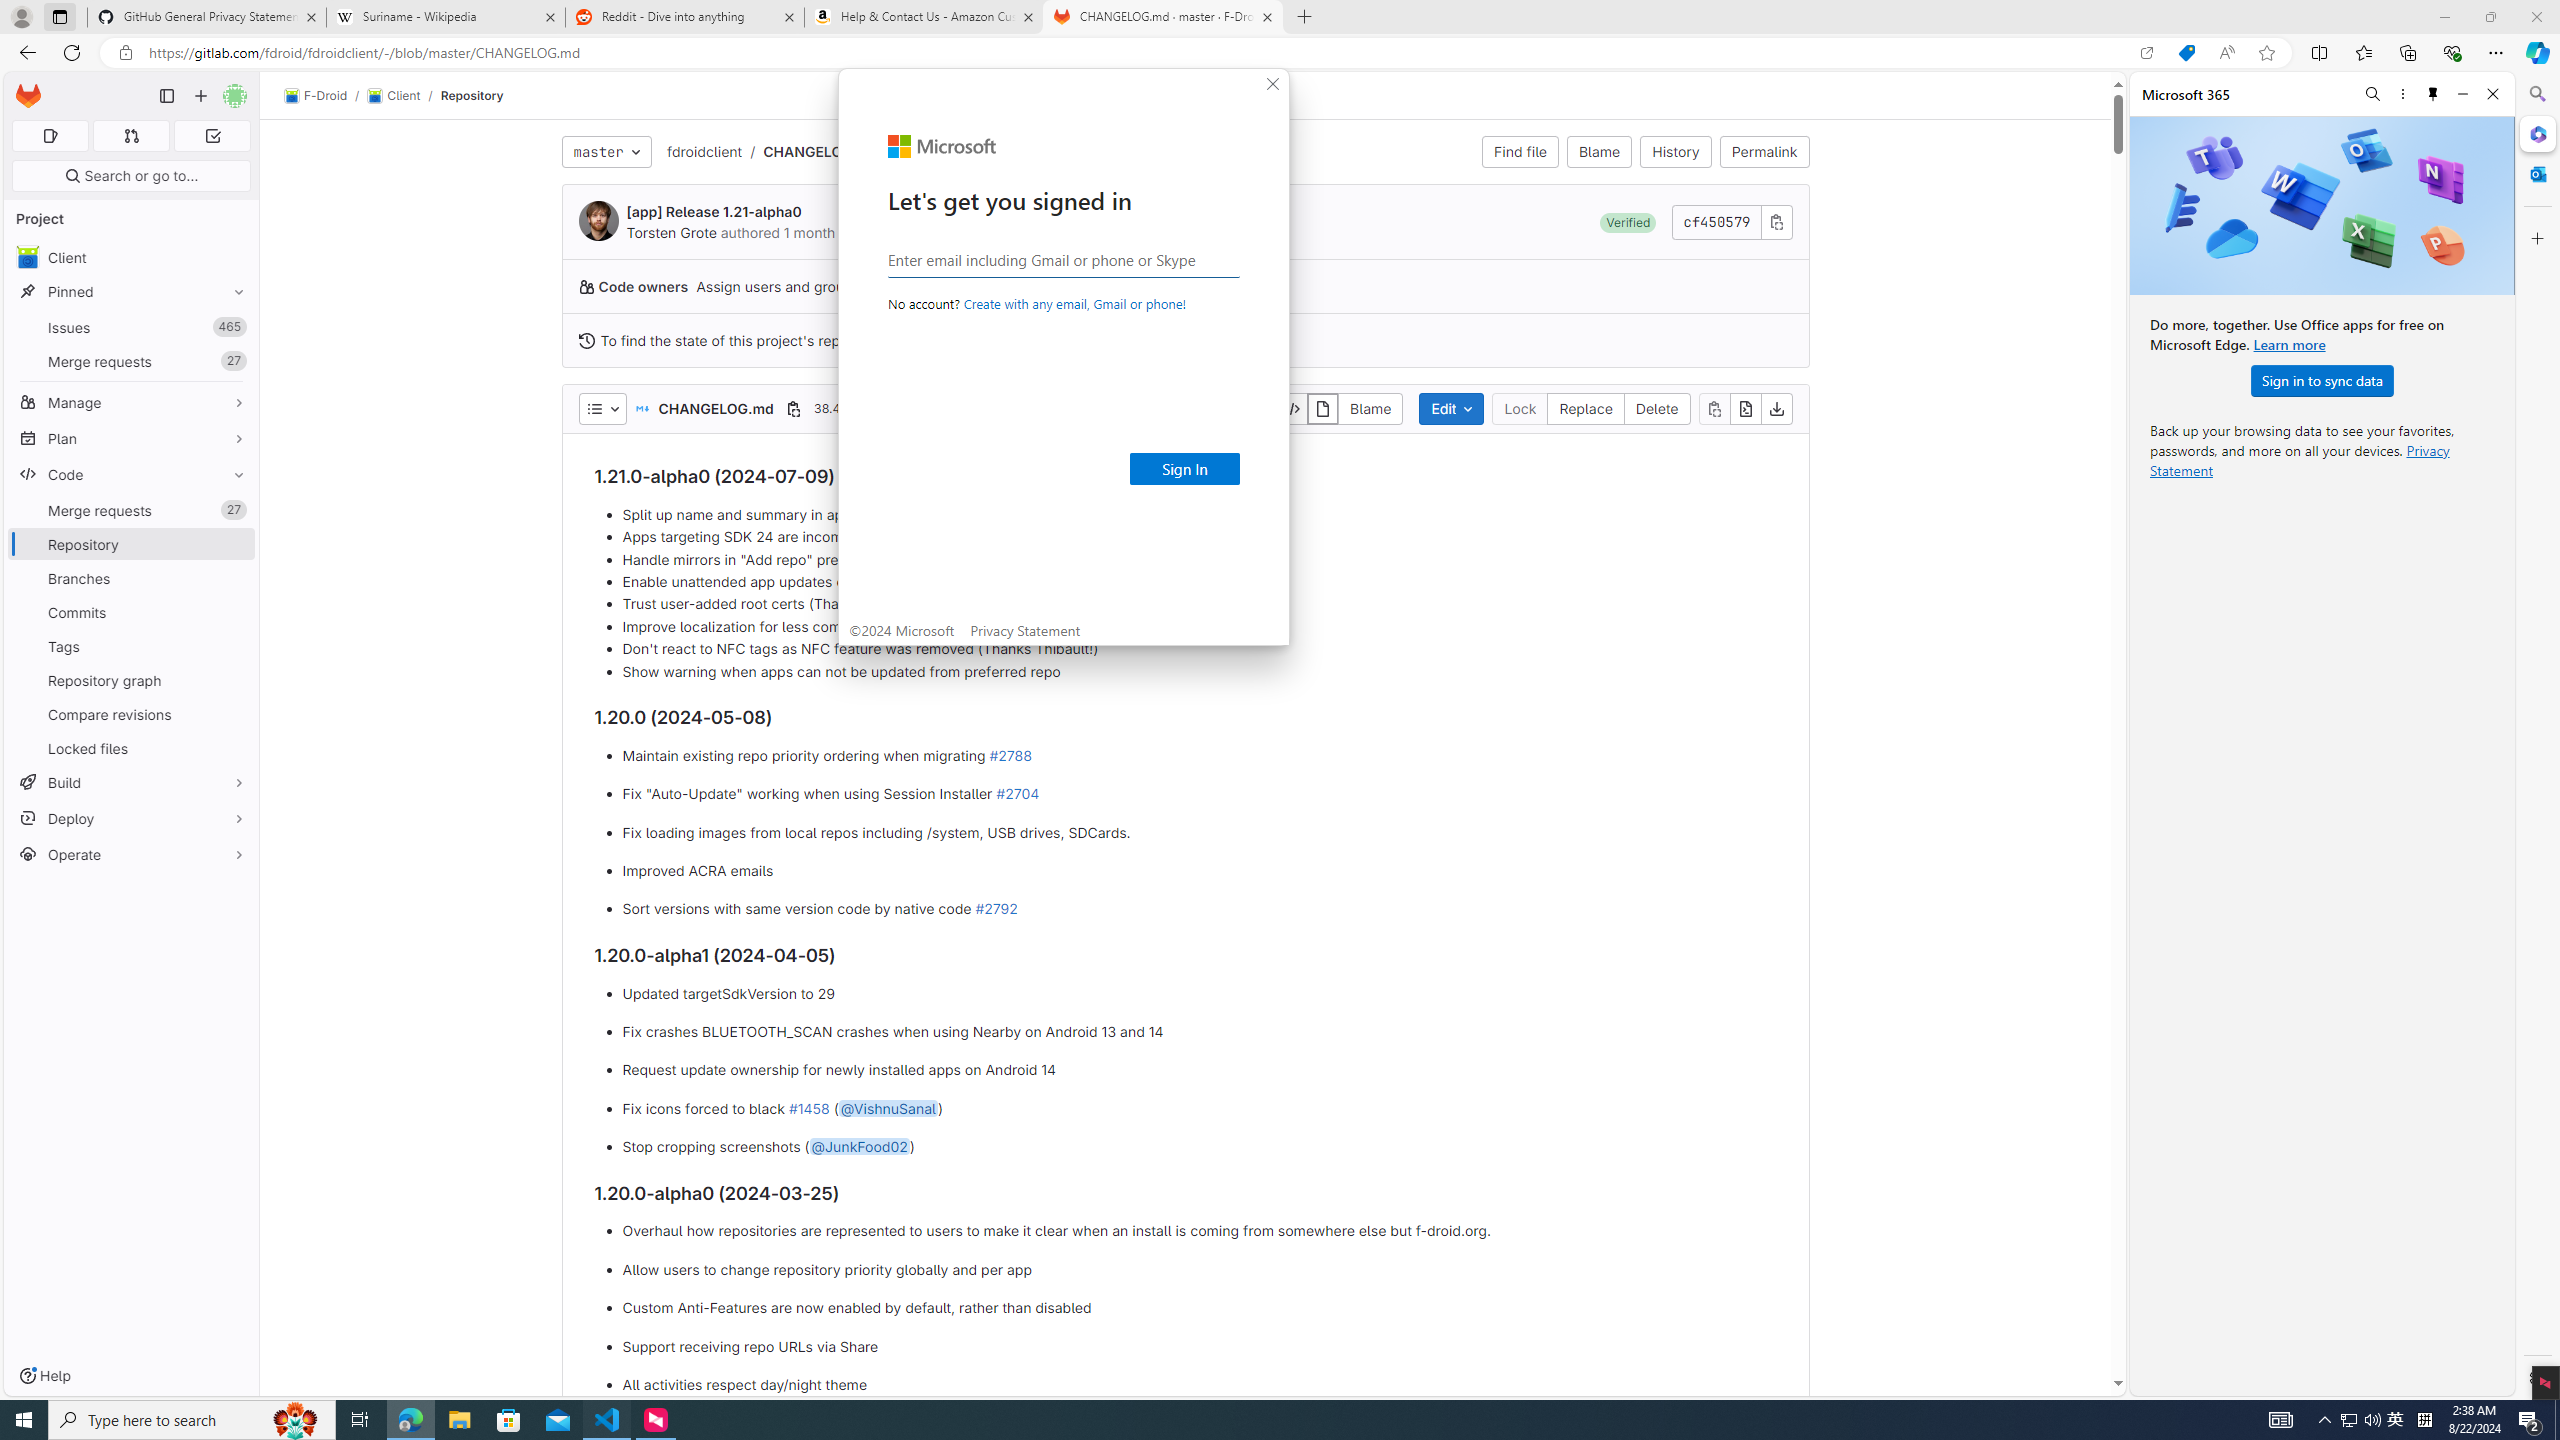  What do you see at coordinates (2462, 948) in the screenshot?
I see `Launch Profile...` at bounding box center [2462, 948].